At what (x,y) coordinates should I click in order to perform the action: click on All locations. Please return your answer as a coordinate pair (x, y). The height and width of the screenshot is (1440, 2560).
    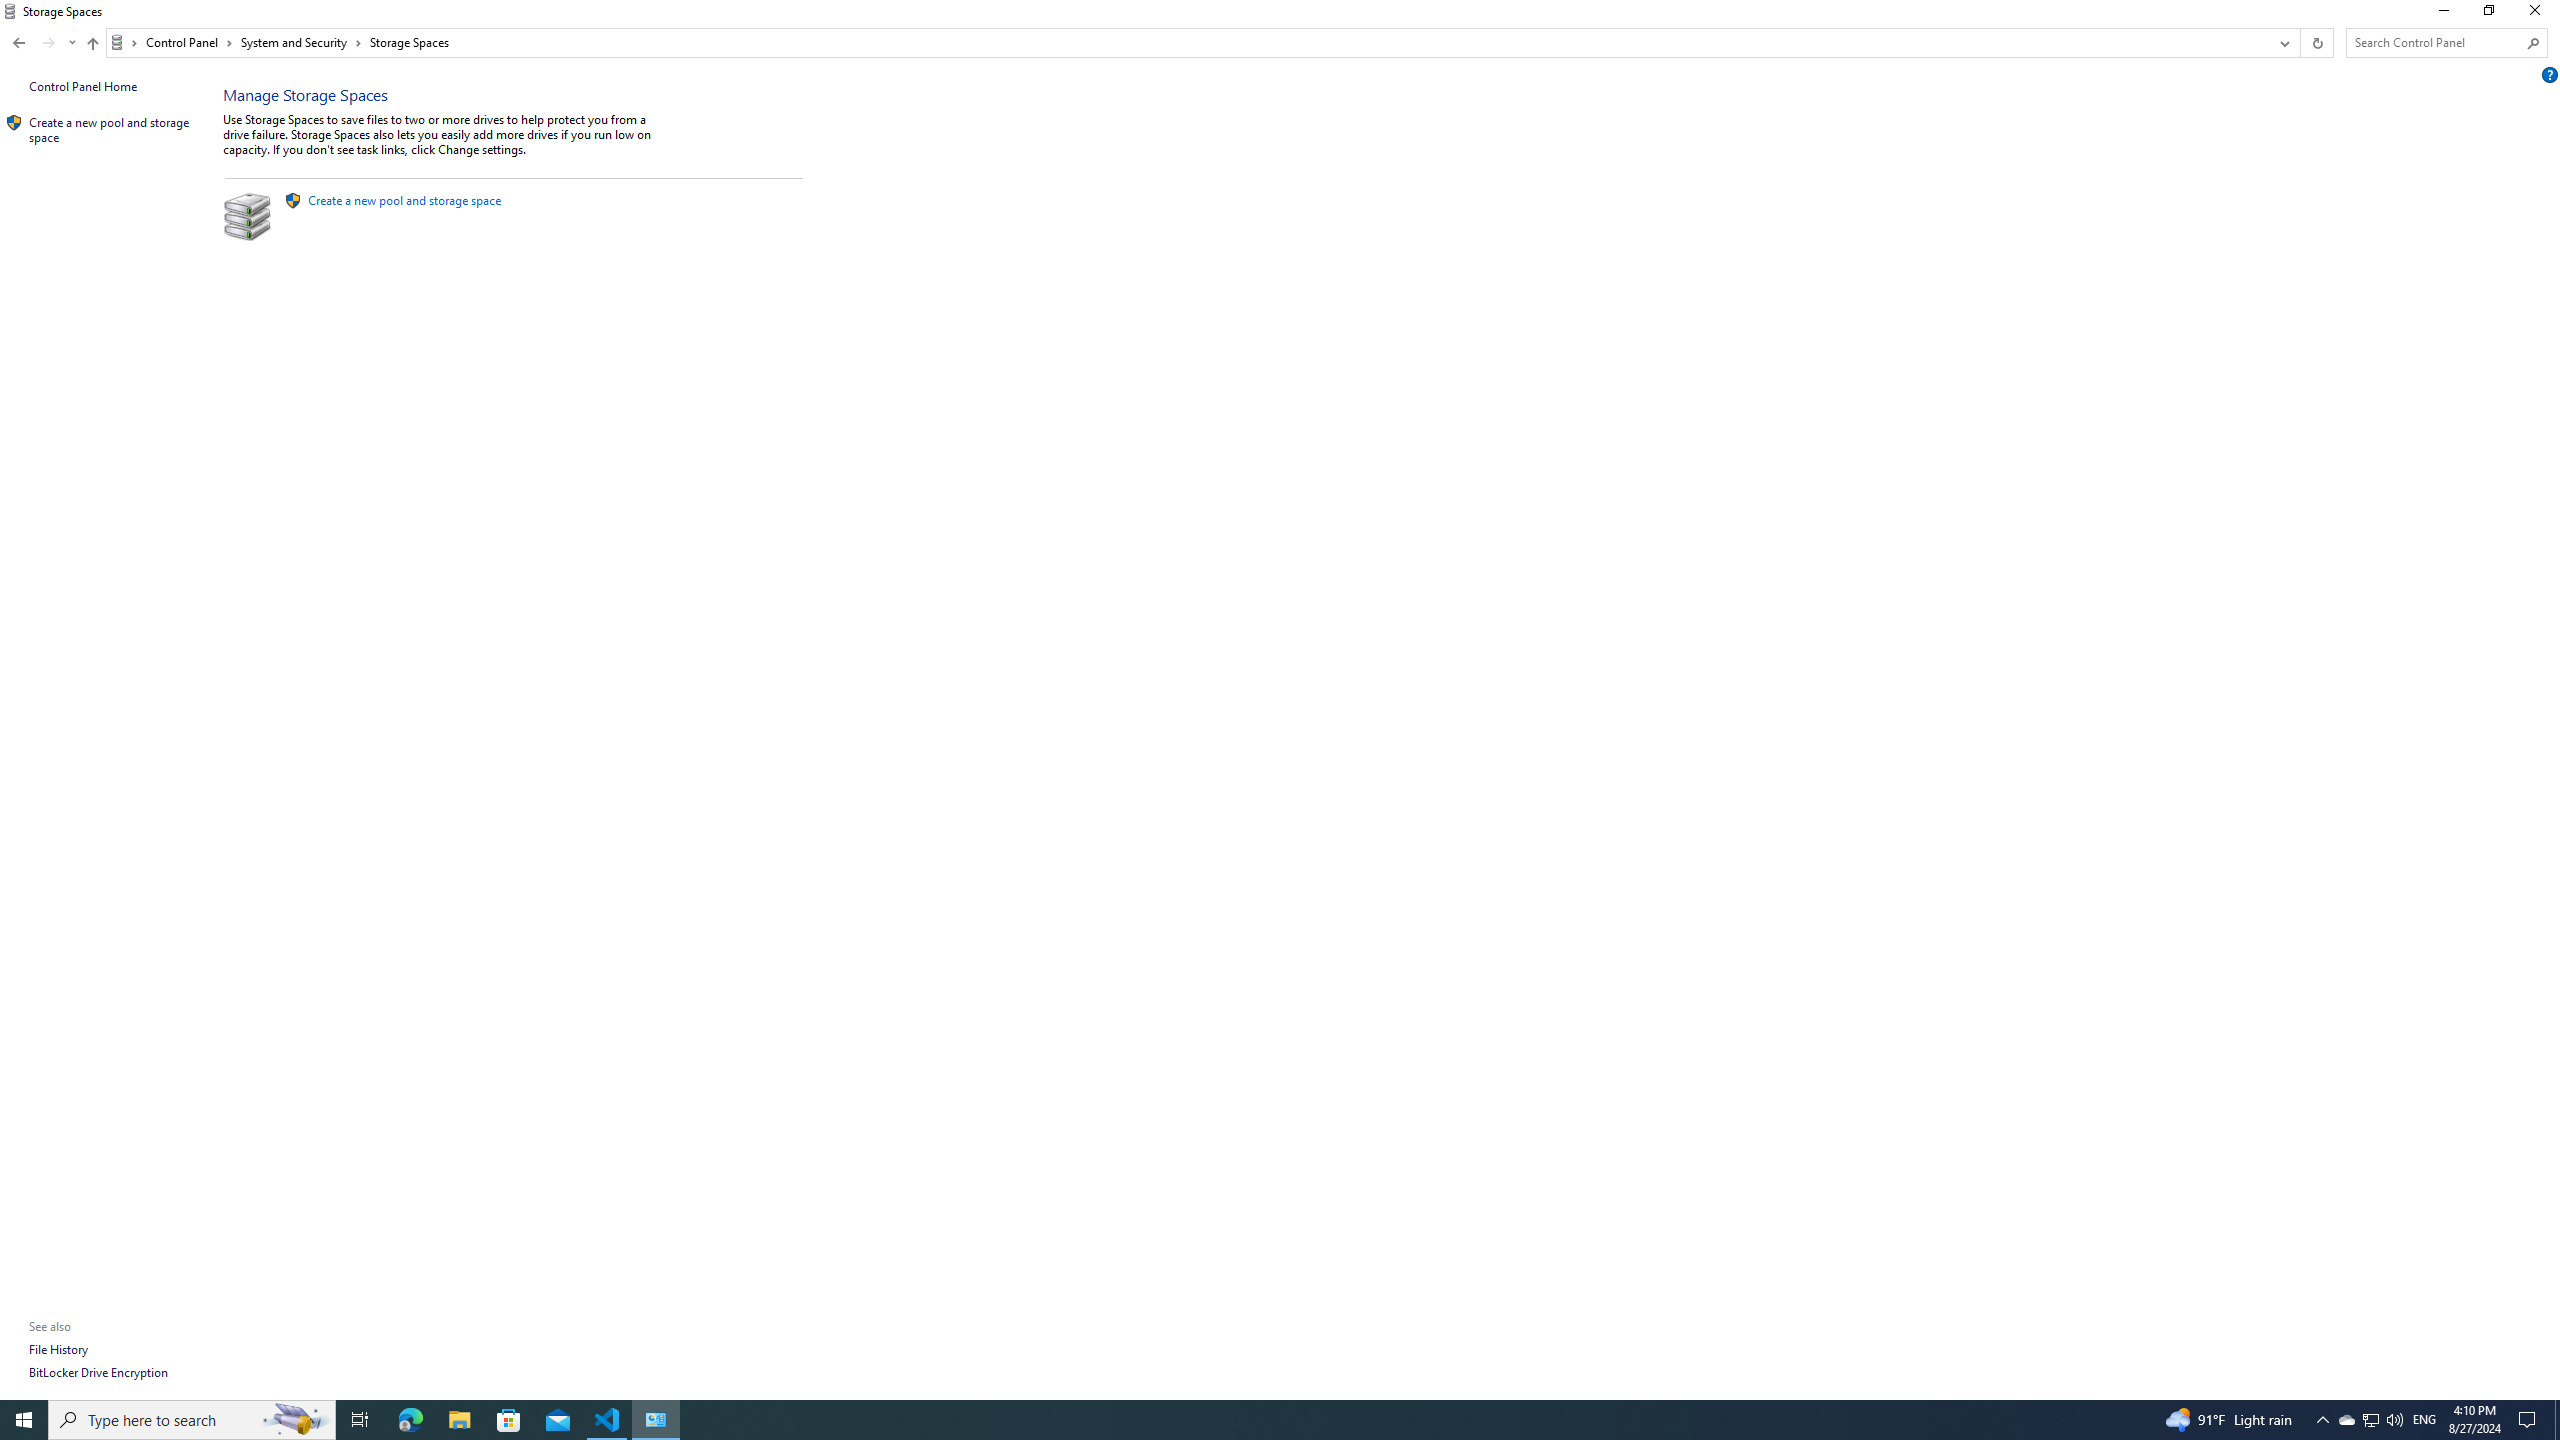
    Looking at the image, I should click on (124, 42).